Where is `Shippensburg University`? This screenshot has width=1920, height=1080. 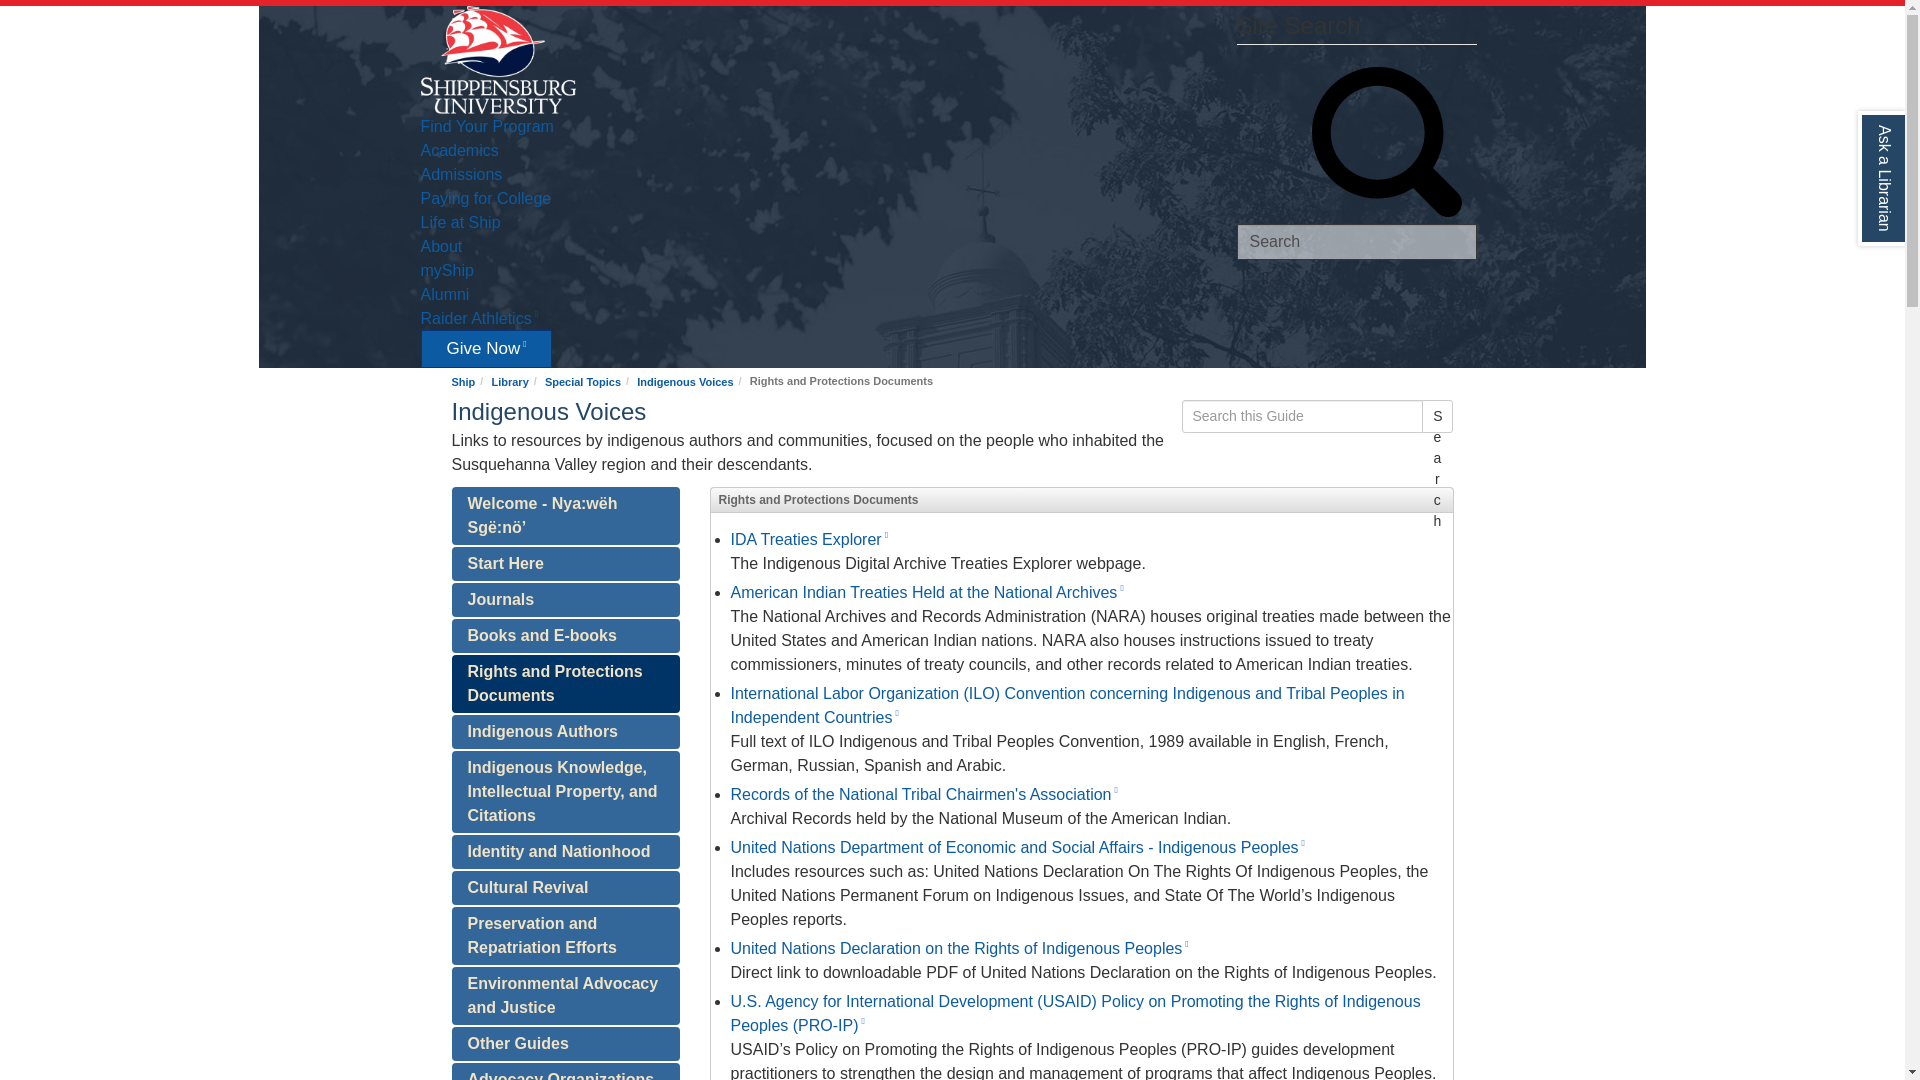 Shippensburg University is located at coordinates (497, 58).